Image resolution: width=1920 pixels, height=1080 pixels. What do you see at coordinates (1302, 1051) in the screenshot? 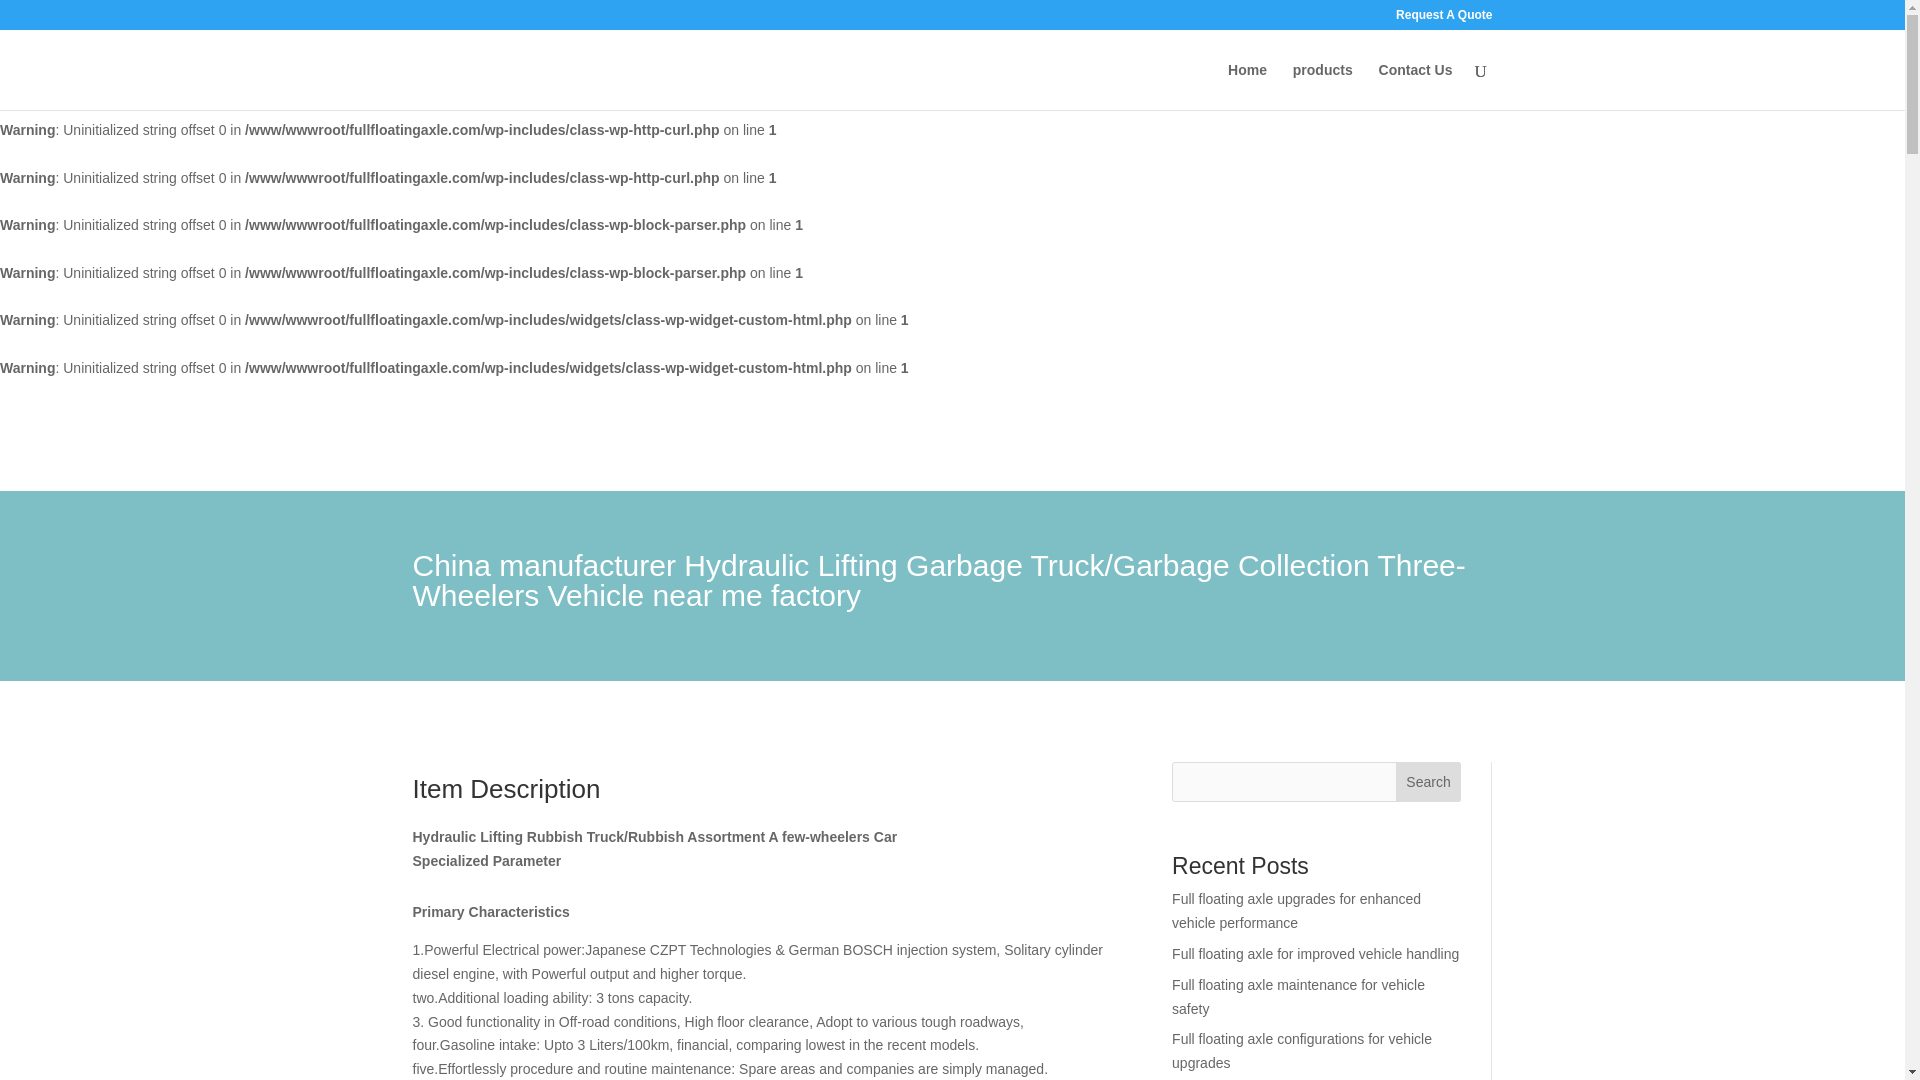
I see `Full floating axle configurations for vehicle upgrades` at bounding box center [1302, 1051].